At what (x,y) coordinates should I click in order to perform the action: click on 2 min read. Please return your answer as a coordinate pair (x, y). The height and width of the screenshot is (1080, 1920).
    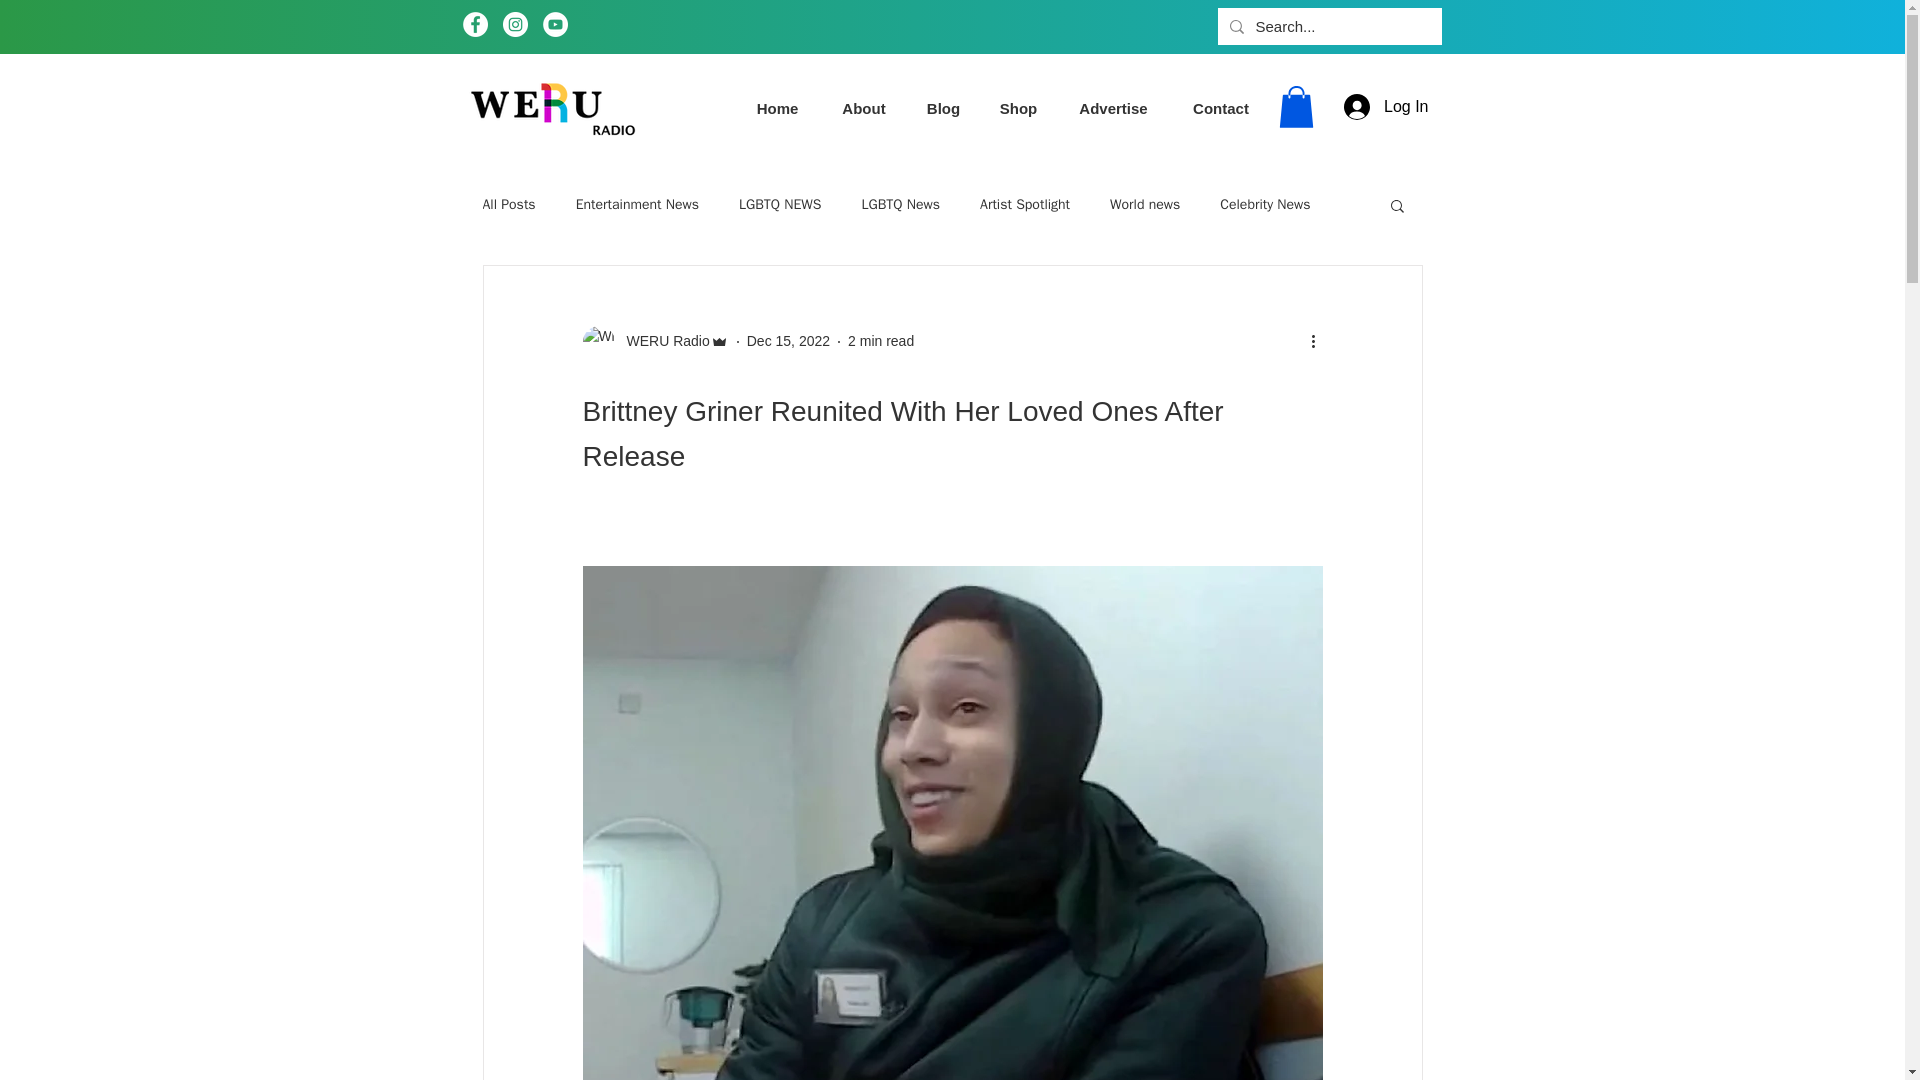
    Looking at the image, I should click on (880, 340).